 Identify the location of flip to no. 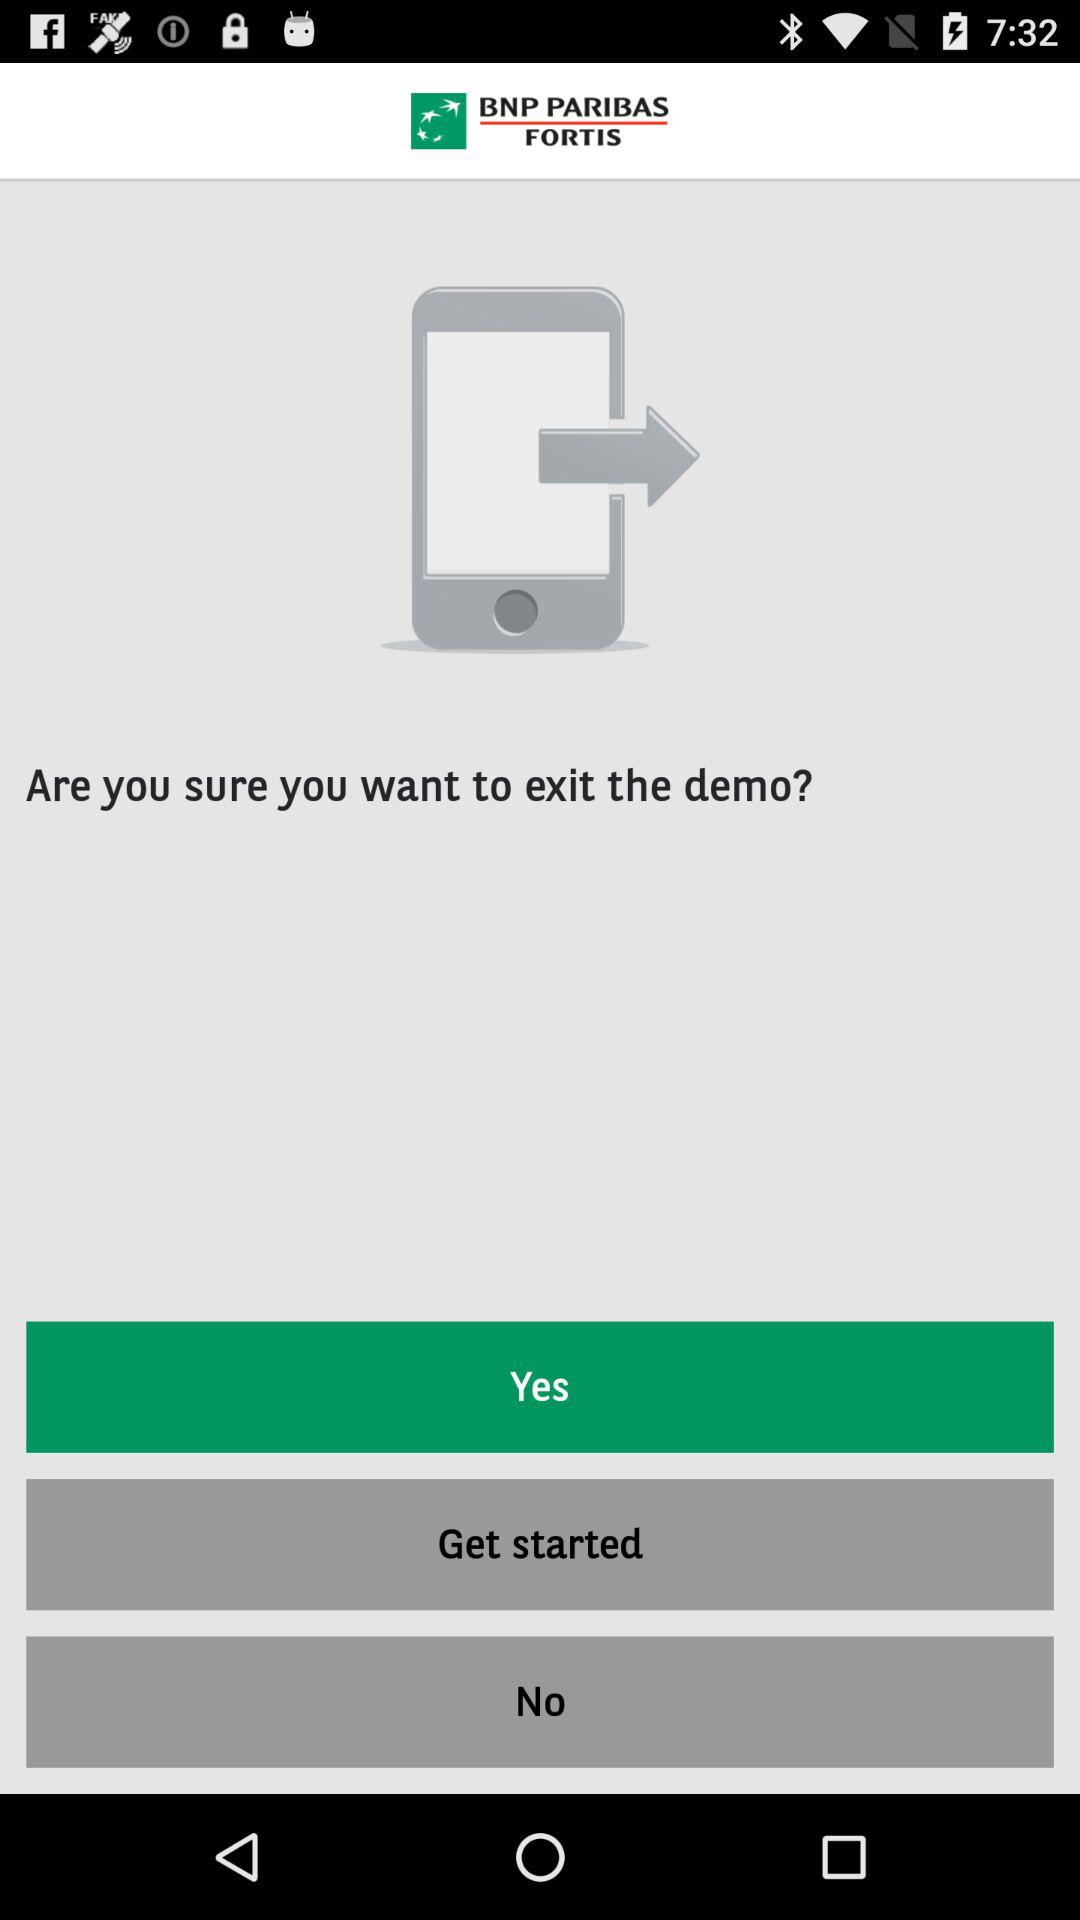
(540, 1702).